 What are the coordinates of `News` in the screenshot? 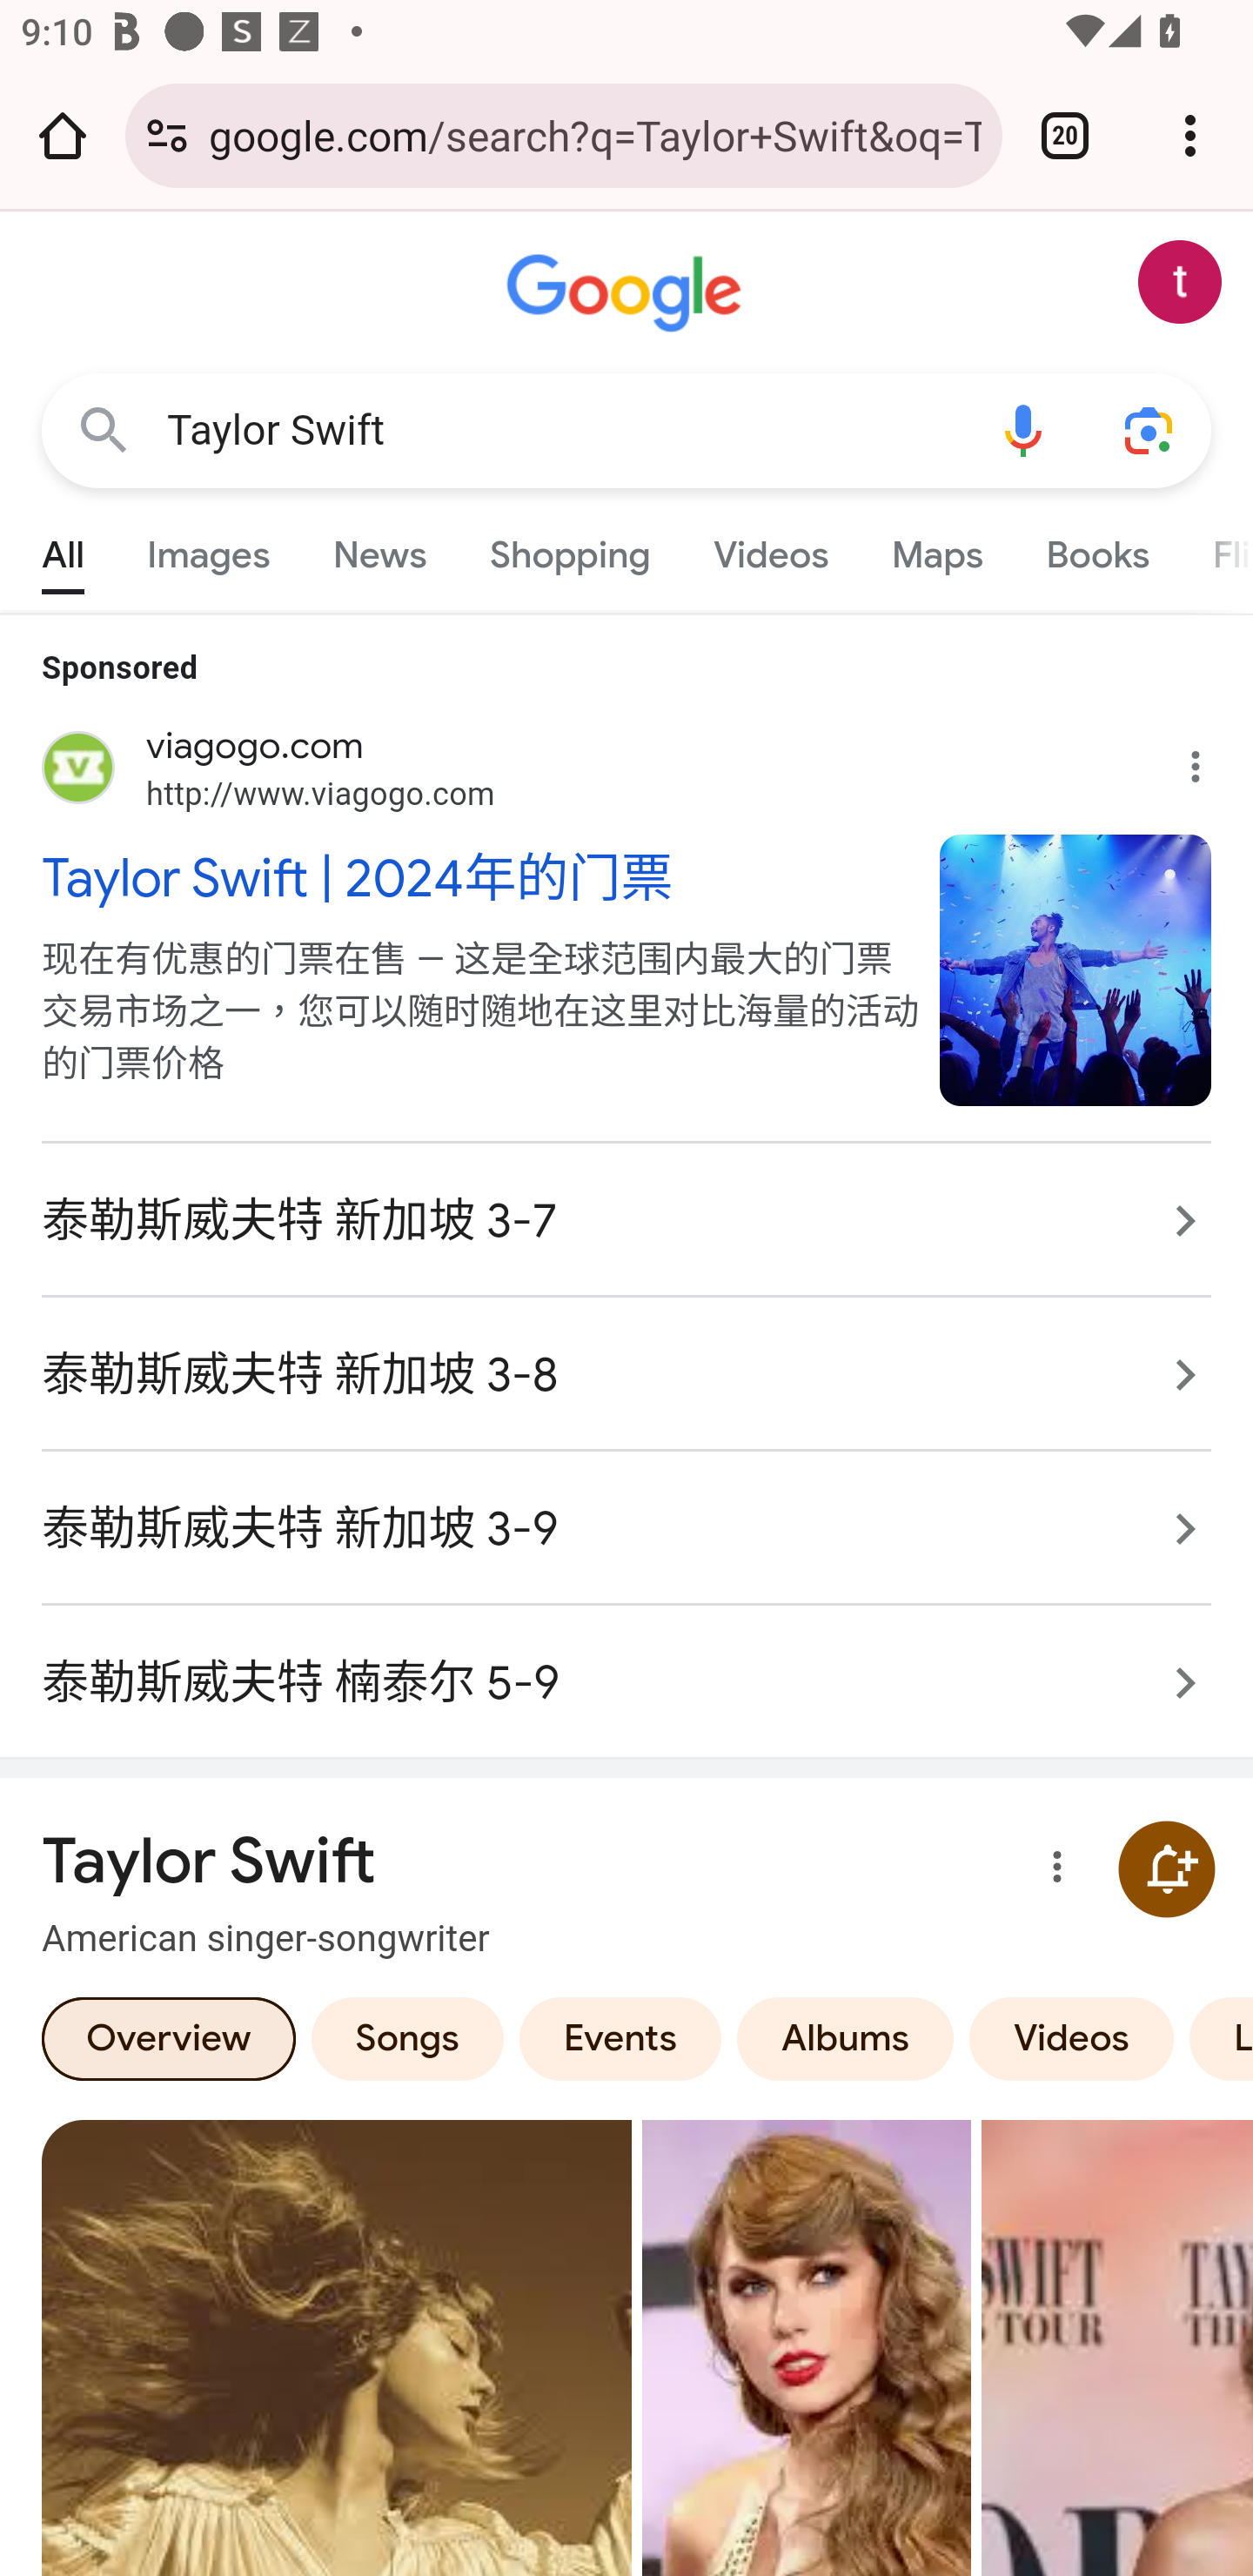 It's located at (379, 548).